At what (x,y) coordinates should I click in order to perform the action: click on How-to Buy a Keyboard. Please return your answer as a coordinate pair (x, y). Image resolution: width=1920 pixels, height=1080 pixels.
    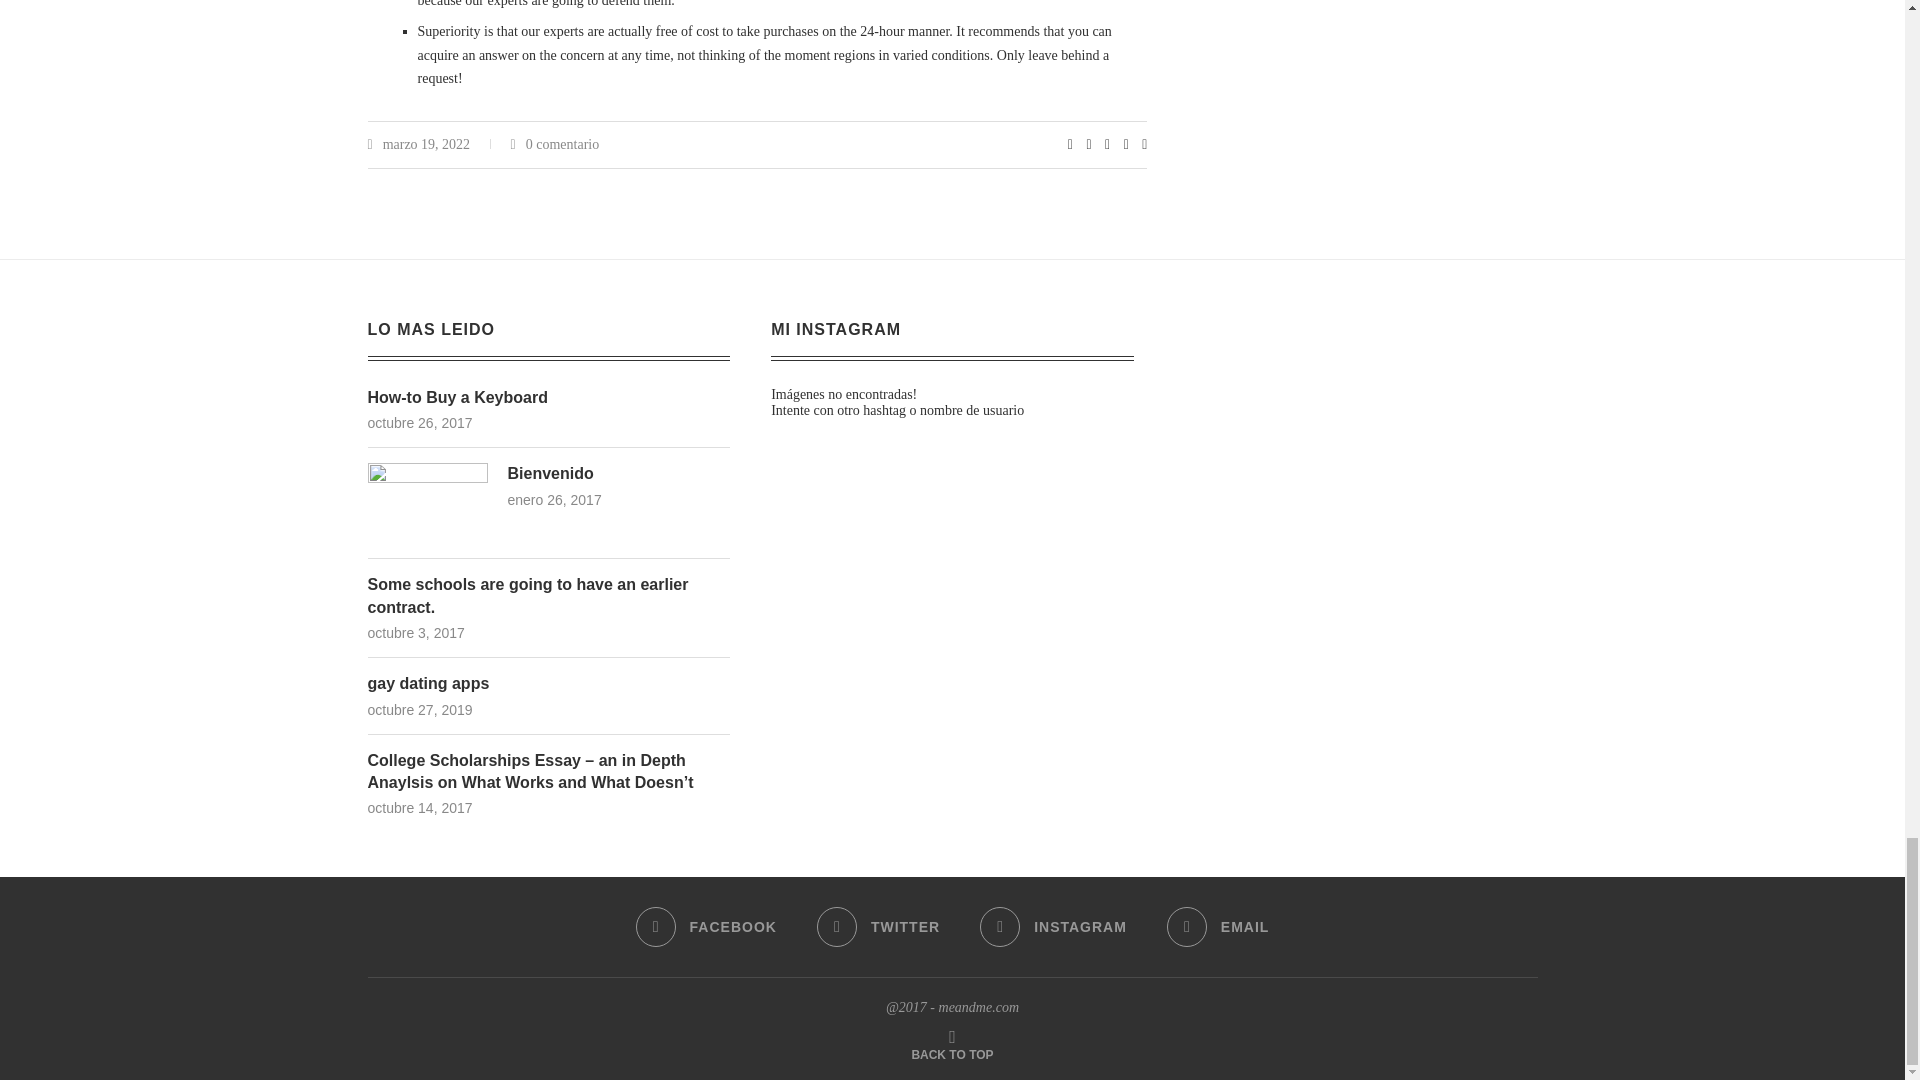
    Looking at the image, I should click on (550, 398).